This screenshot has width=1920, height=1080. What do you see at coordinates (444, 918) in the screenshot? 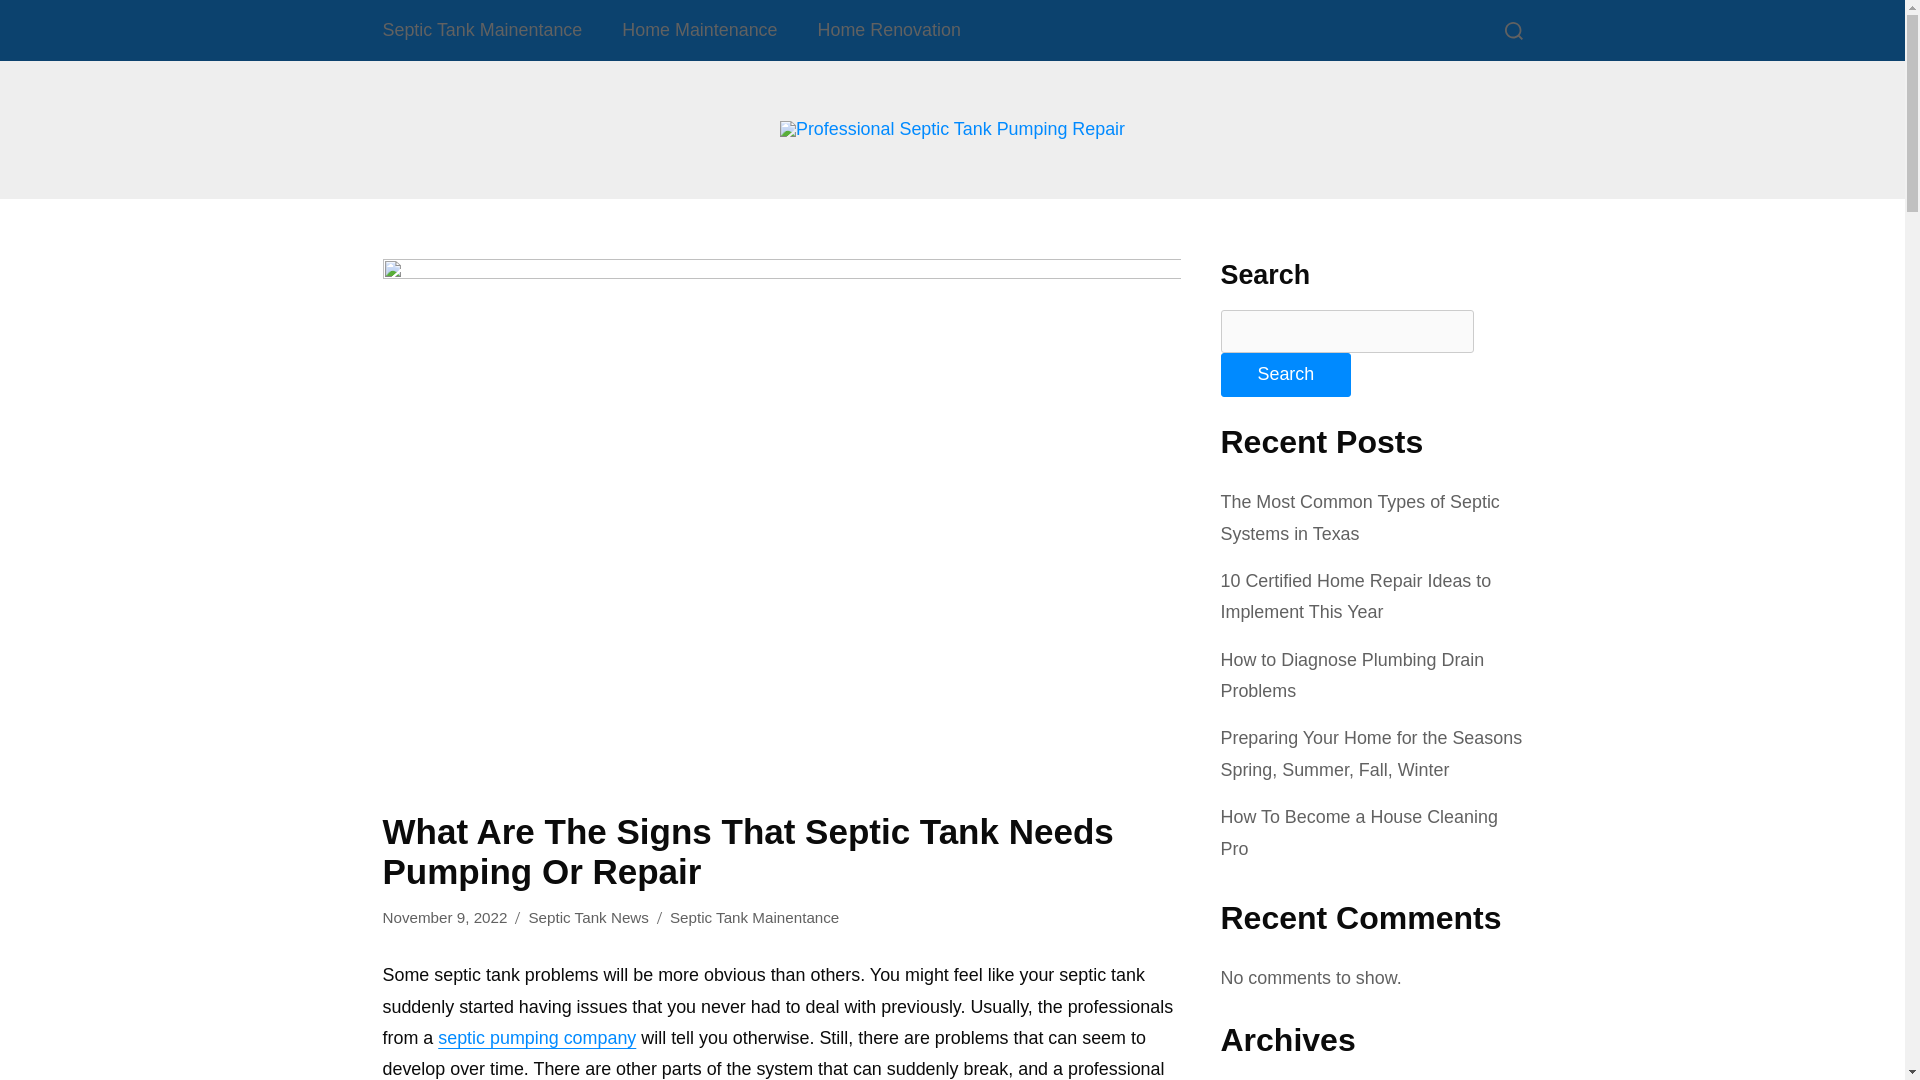
I see `November 9, 2022` at bounding box center [444, 918].